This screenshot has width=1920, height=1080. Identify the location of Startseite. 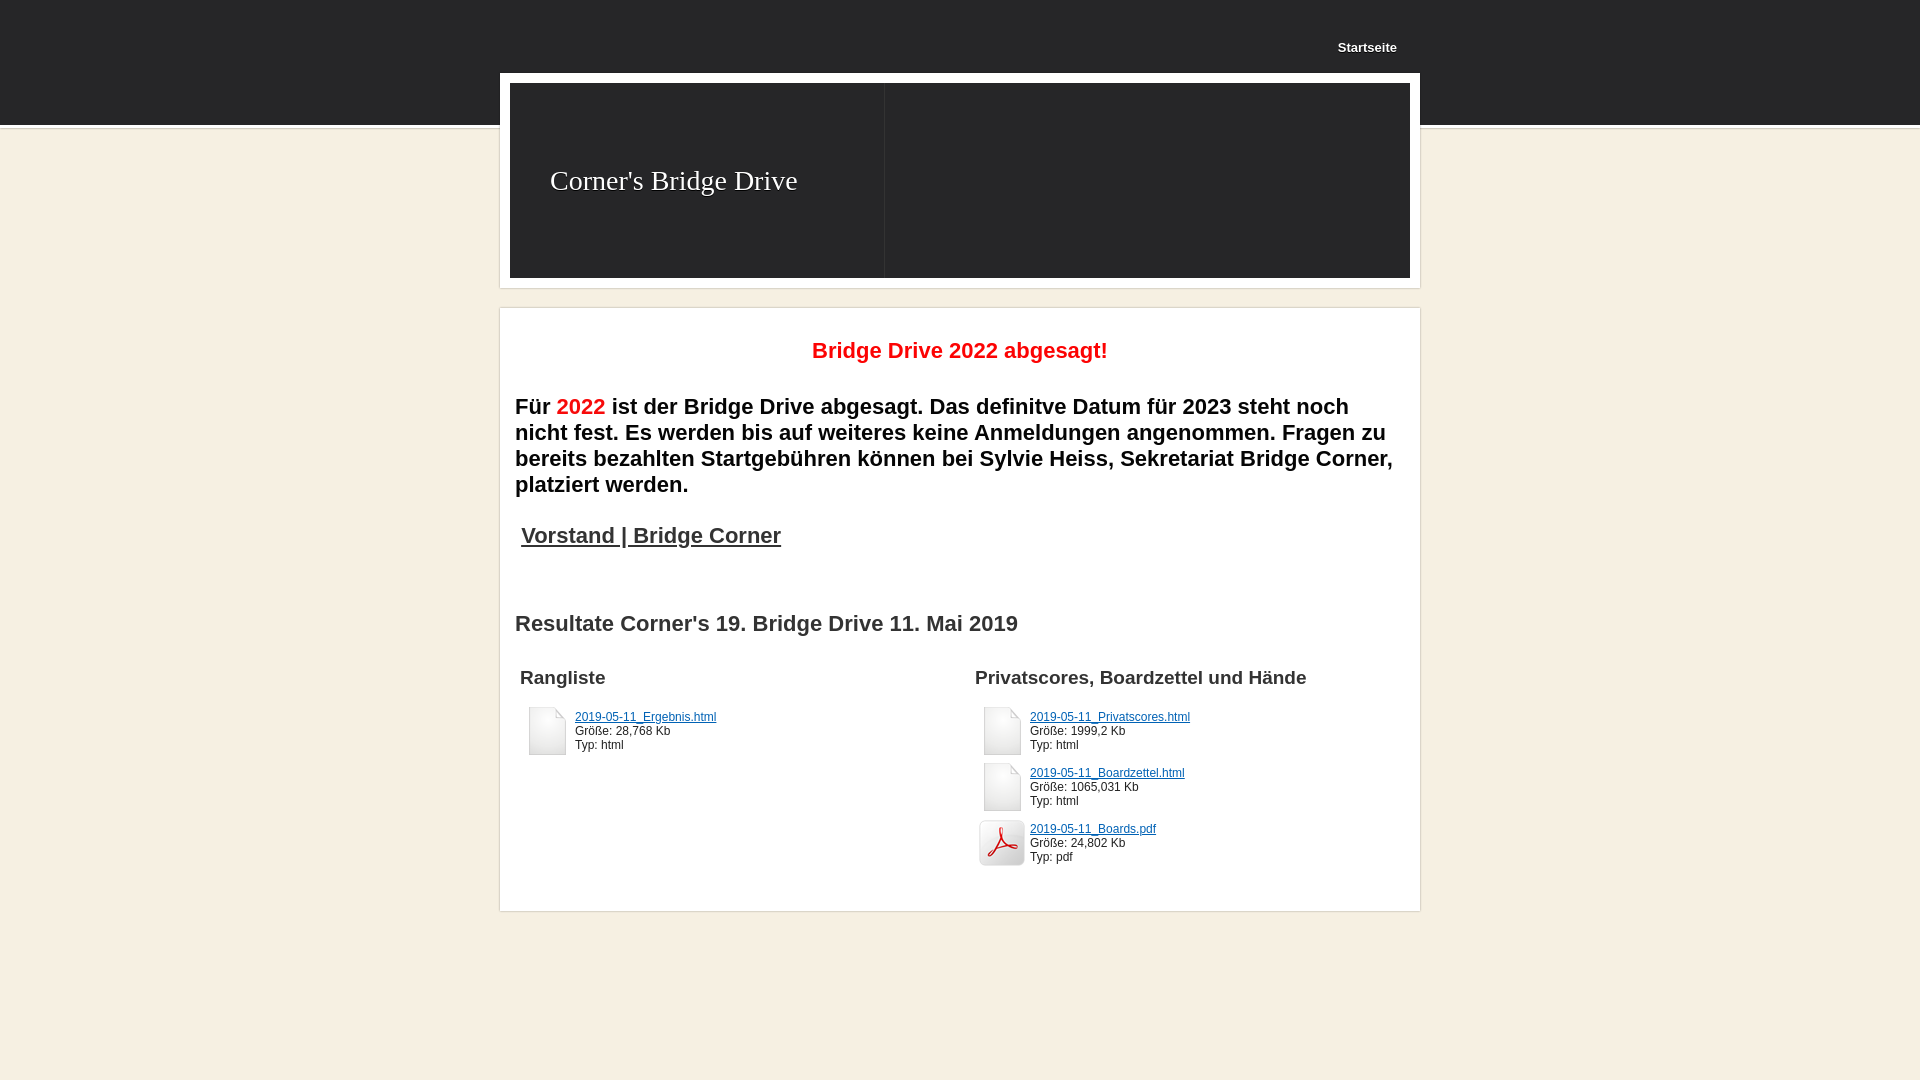
(1379, 48).